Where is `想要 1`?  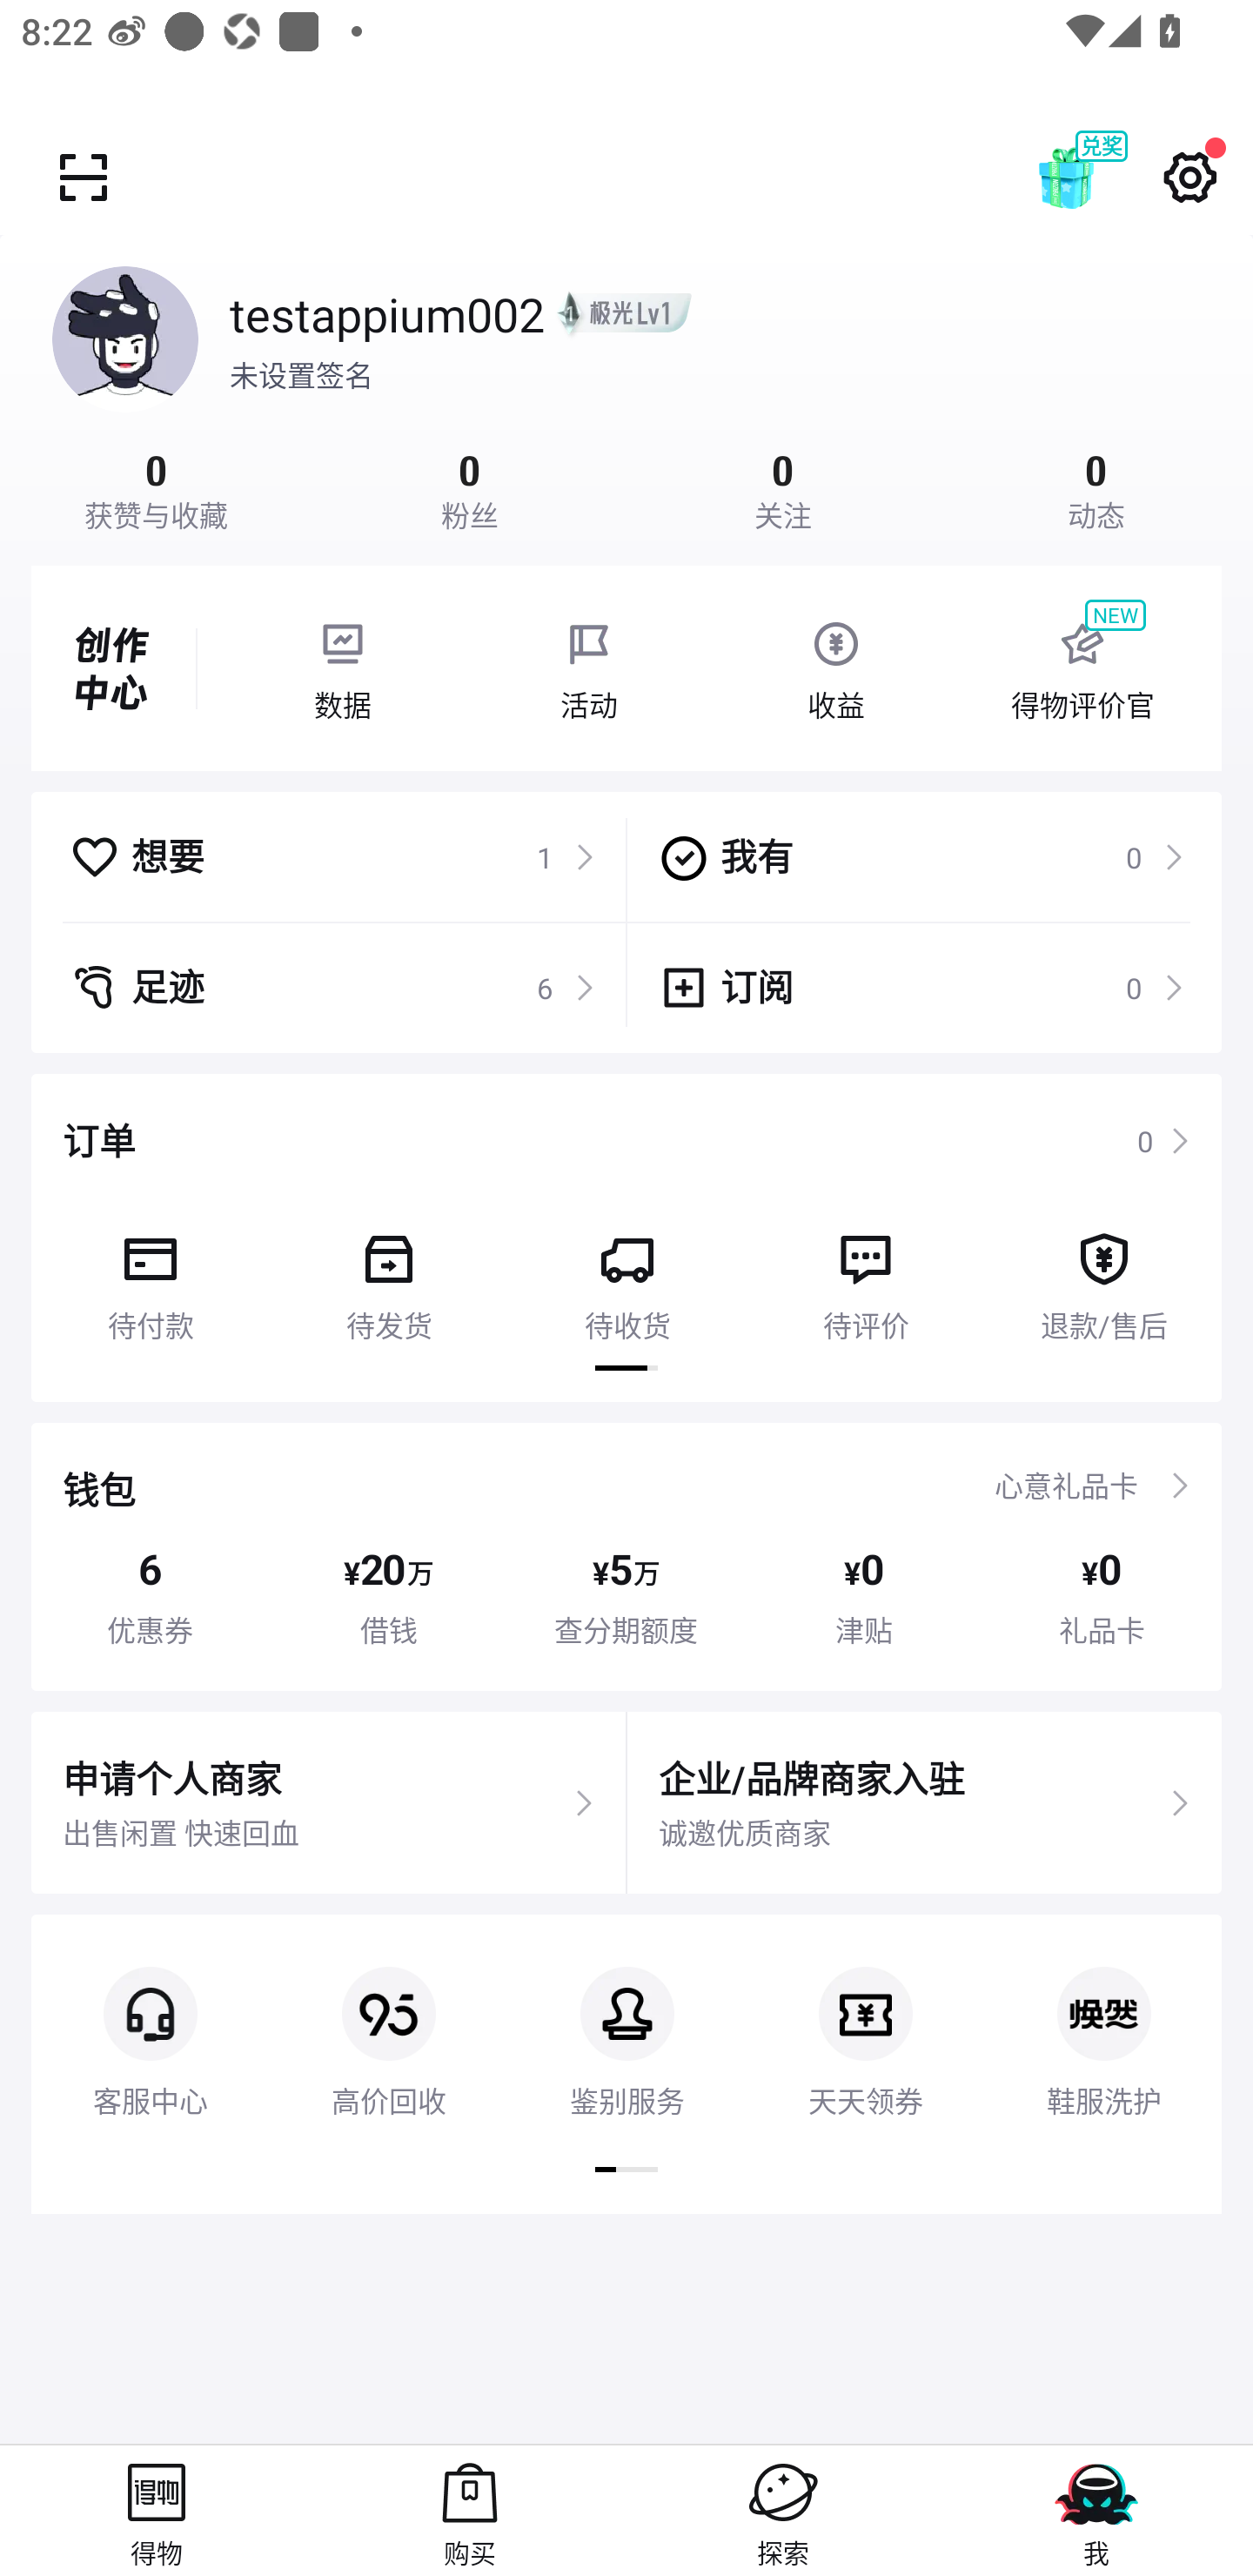 想要 1 is located at coordinates (332, 856).